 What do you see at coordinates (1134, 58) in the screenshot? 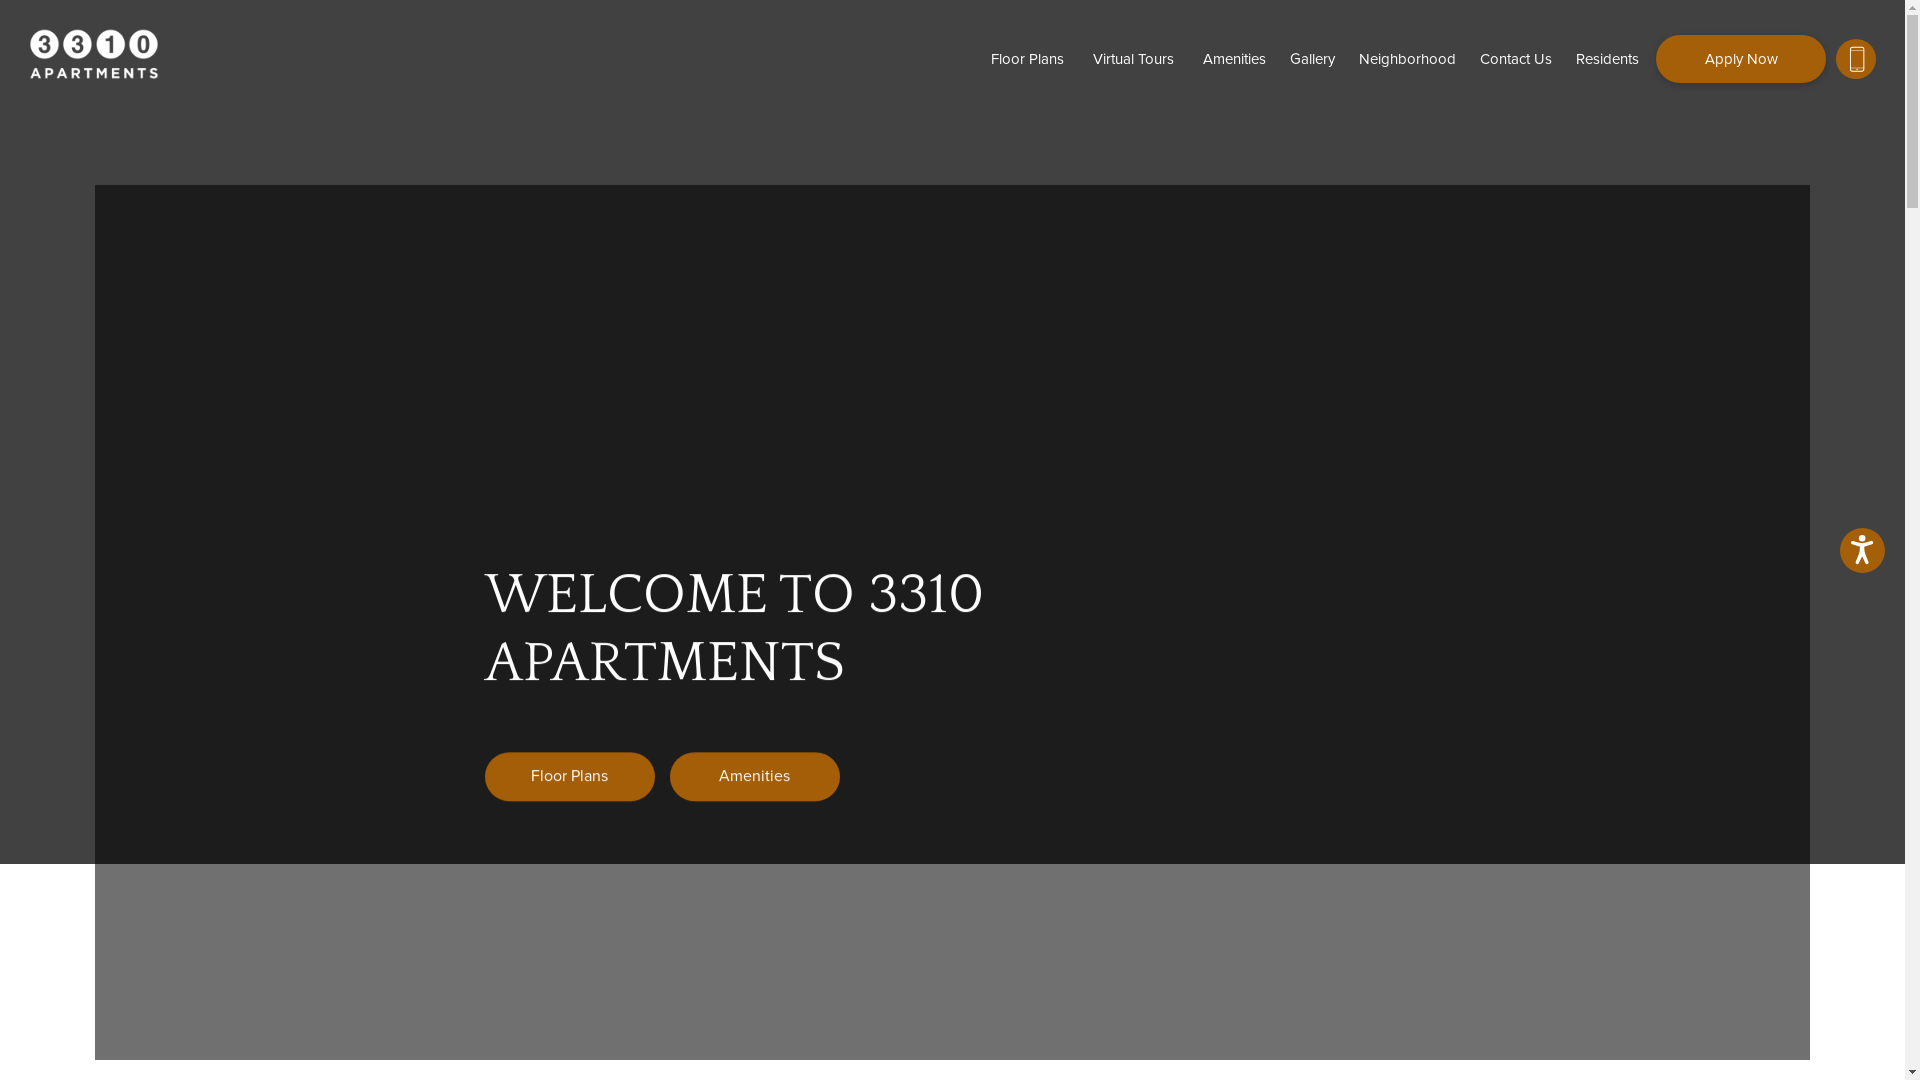
I see `Virtual Tours` at bounding box center [1134, 58].